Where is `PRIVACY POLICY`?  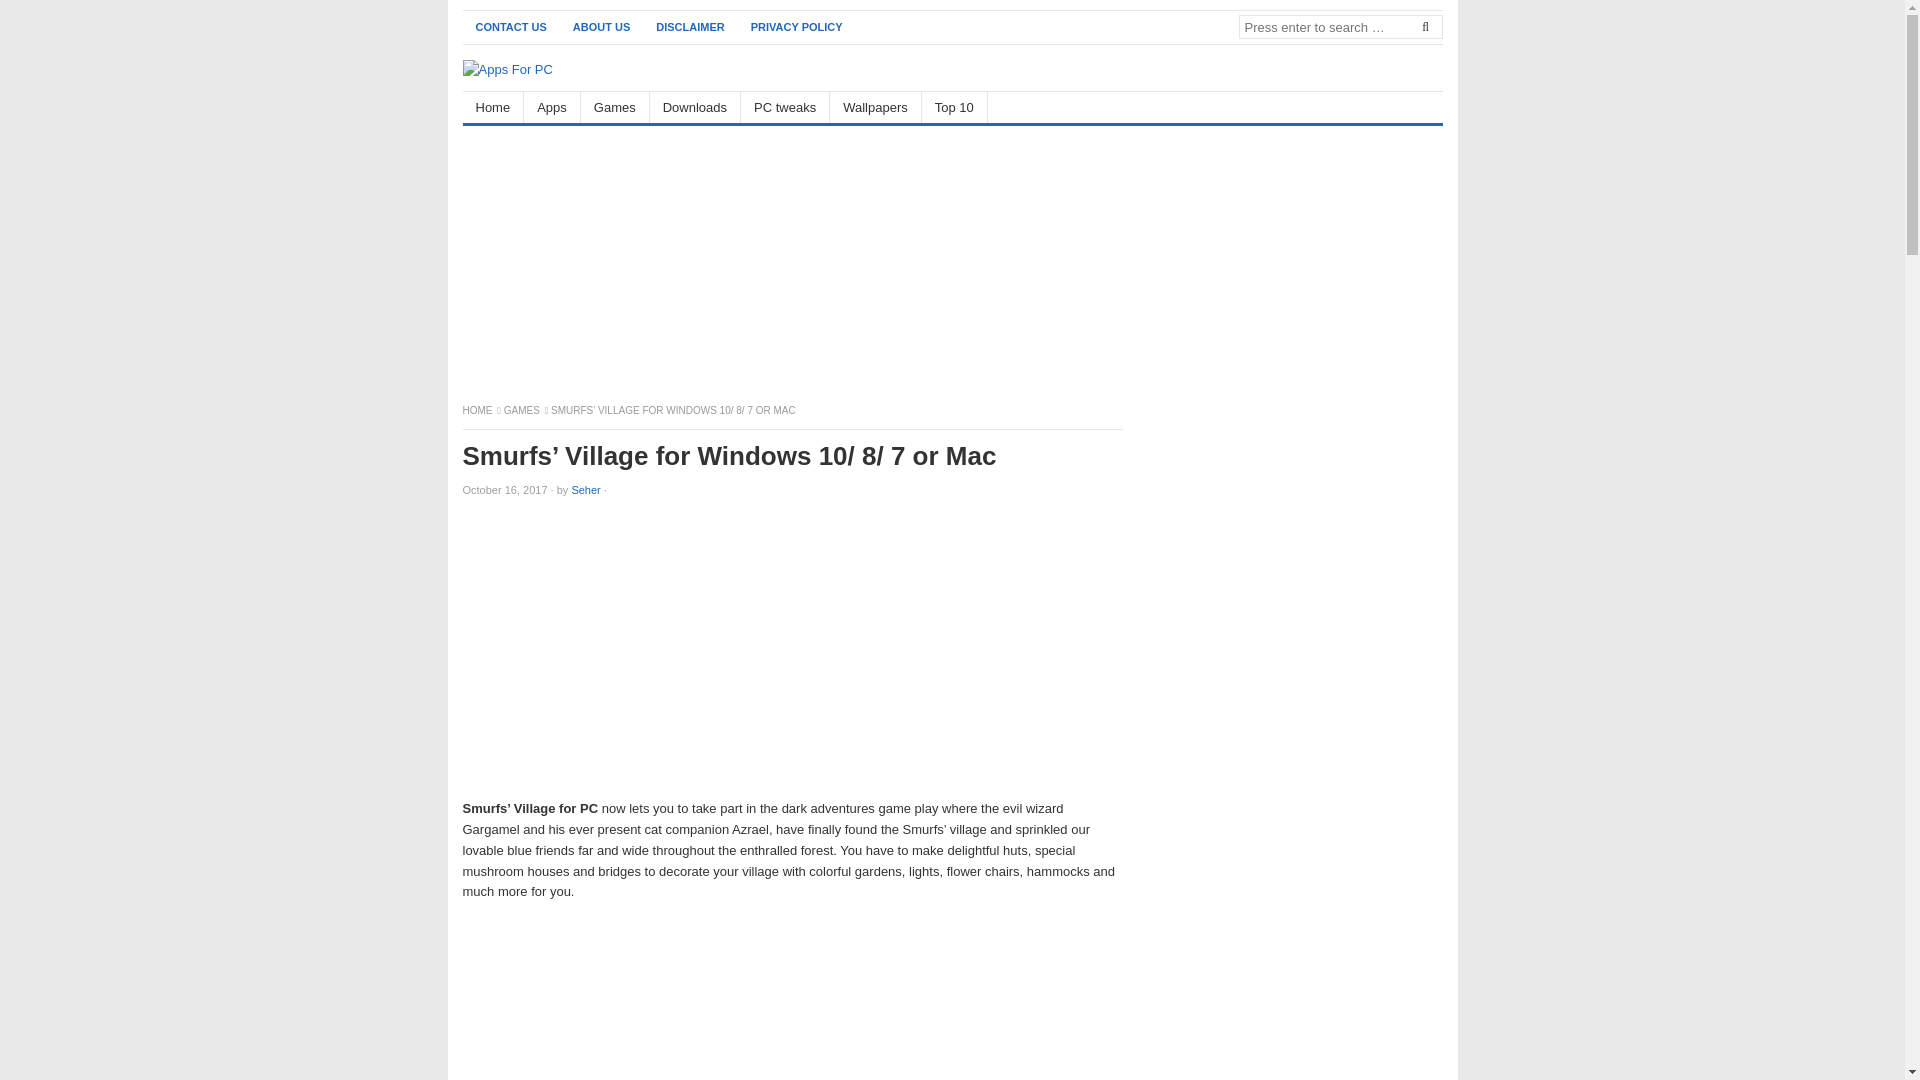 PRIVACY POLICY is located at coordinates (796, 27).